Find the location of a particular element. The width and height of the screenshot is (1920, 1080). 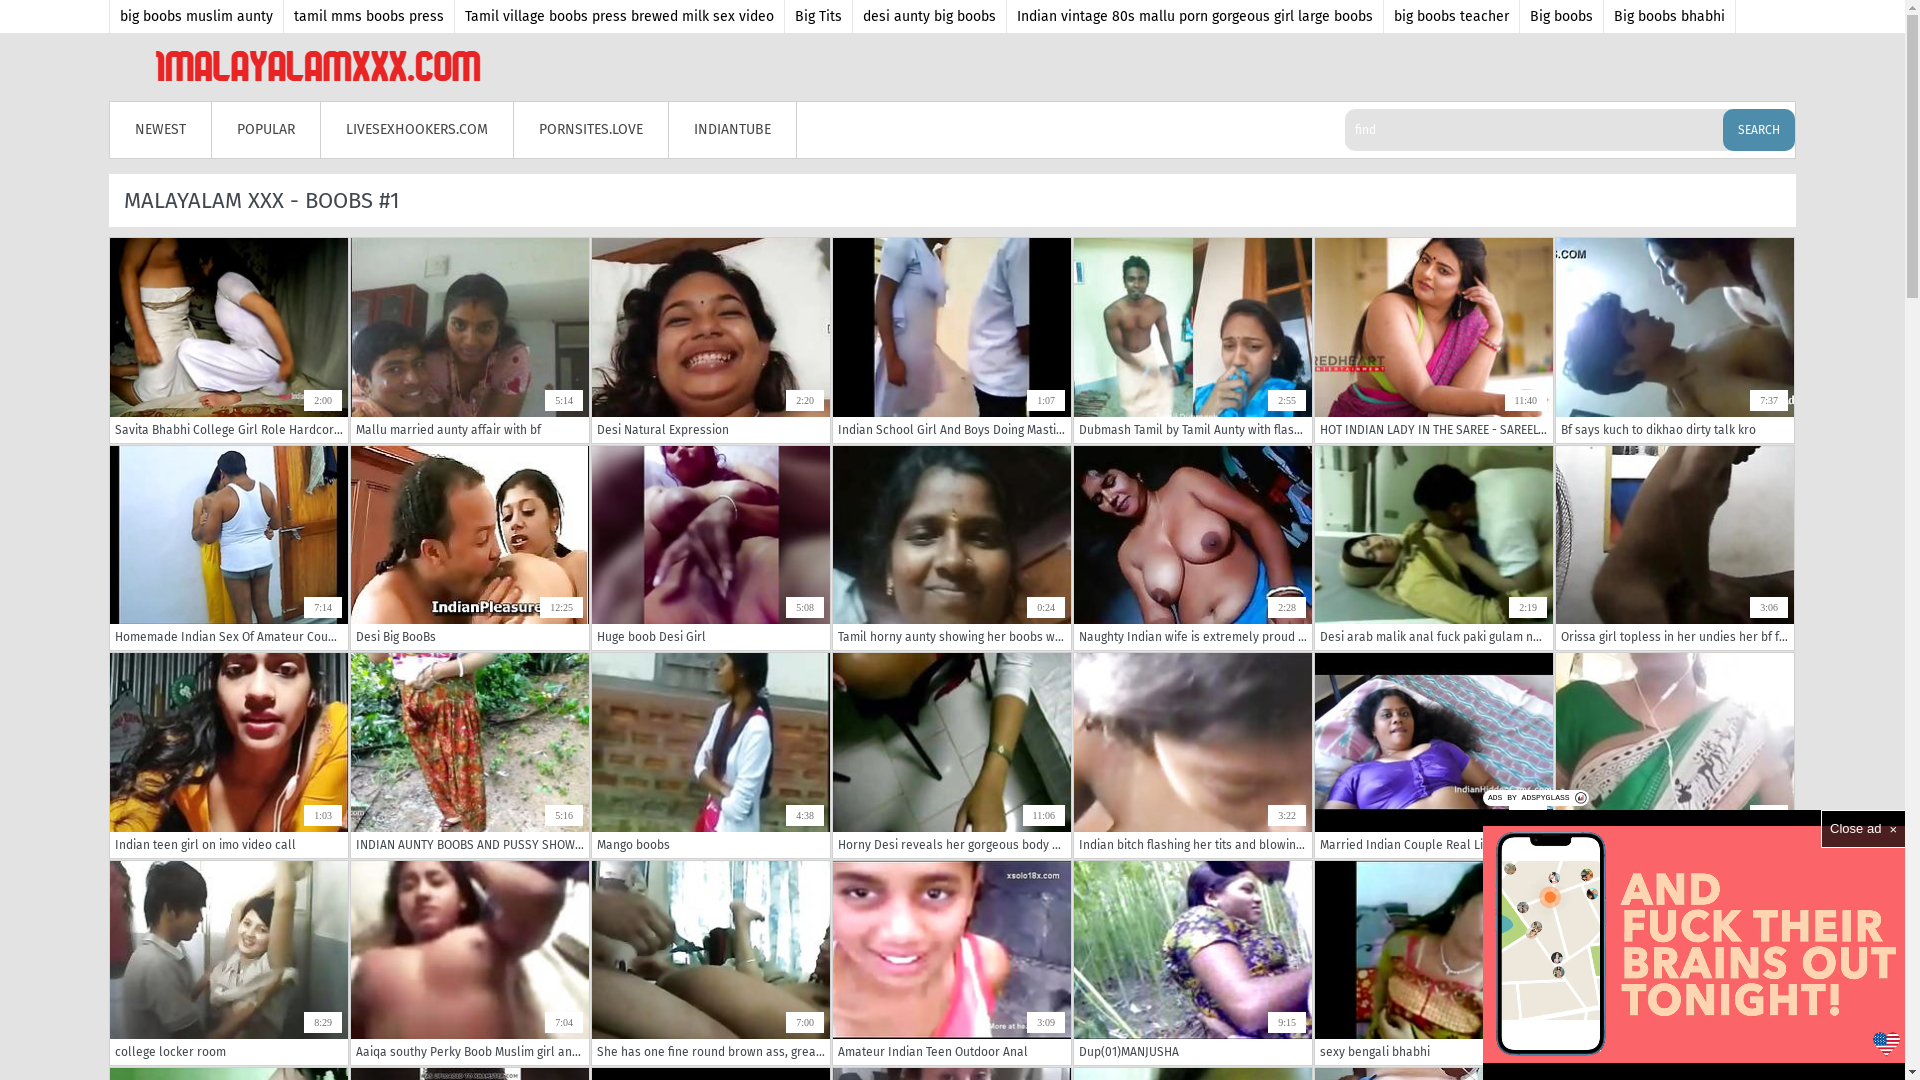

2:55
Dubmash Tamil by Tamil Aunty with flashing boobs is located at coordinates (1193, 340).